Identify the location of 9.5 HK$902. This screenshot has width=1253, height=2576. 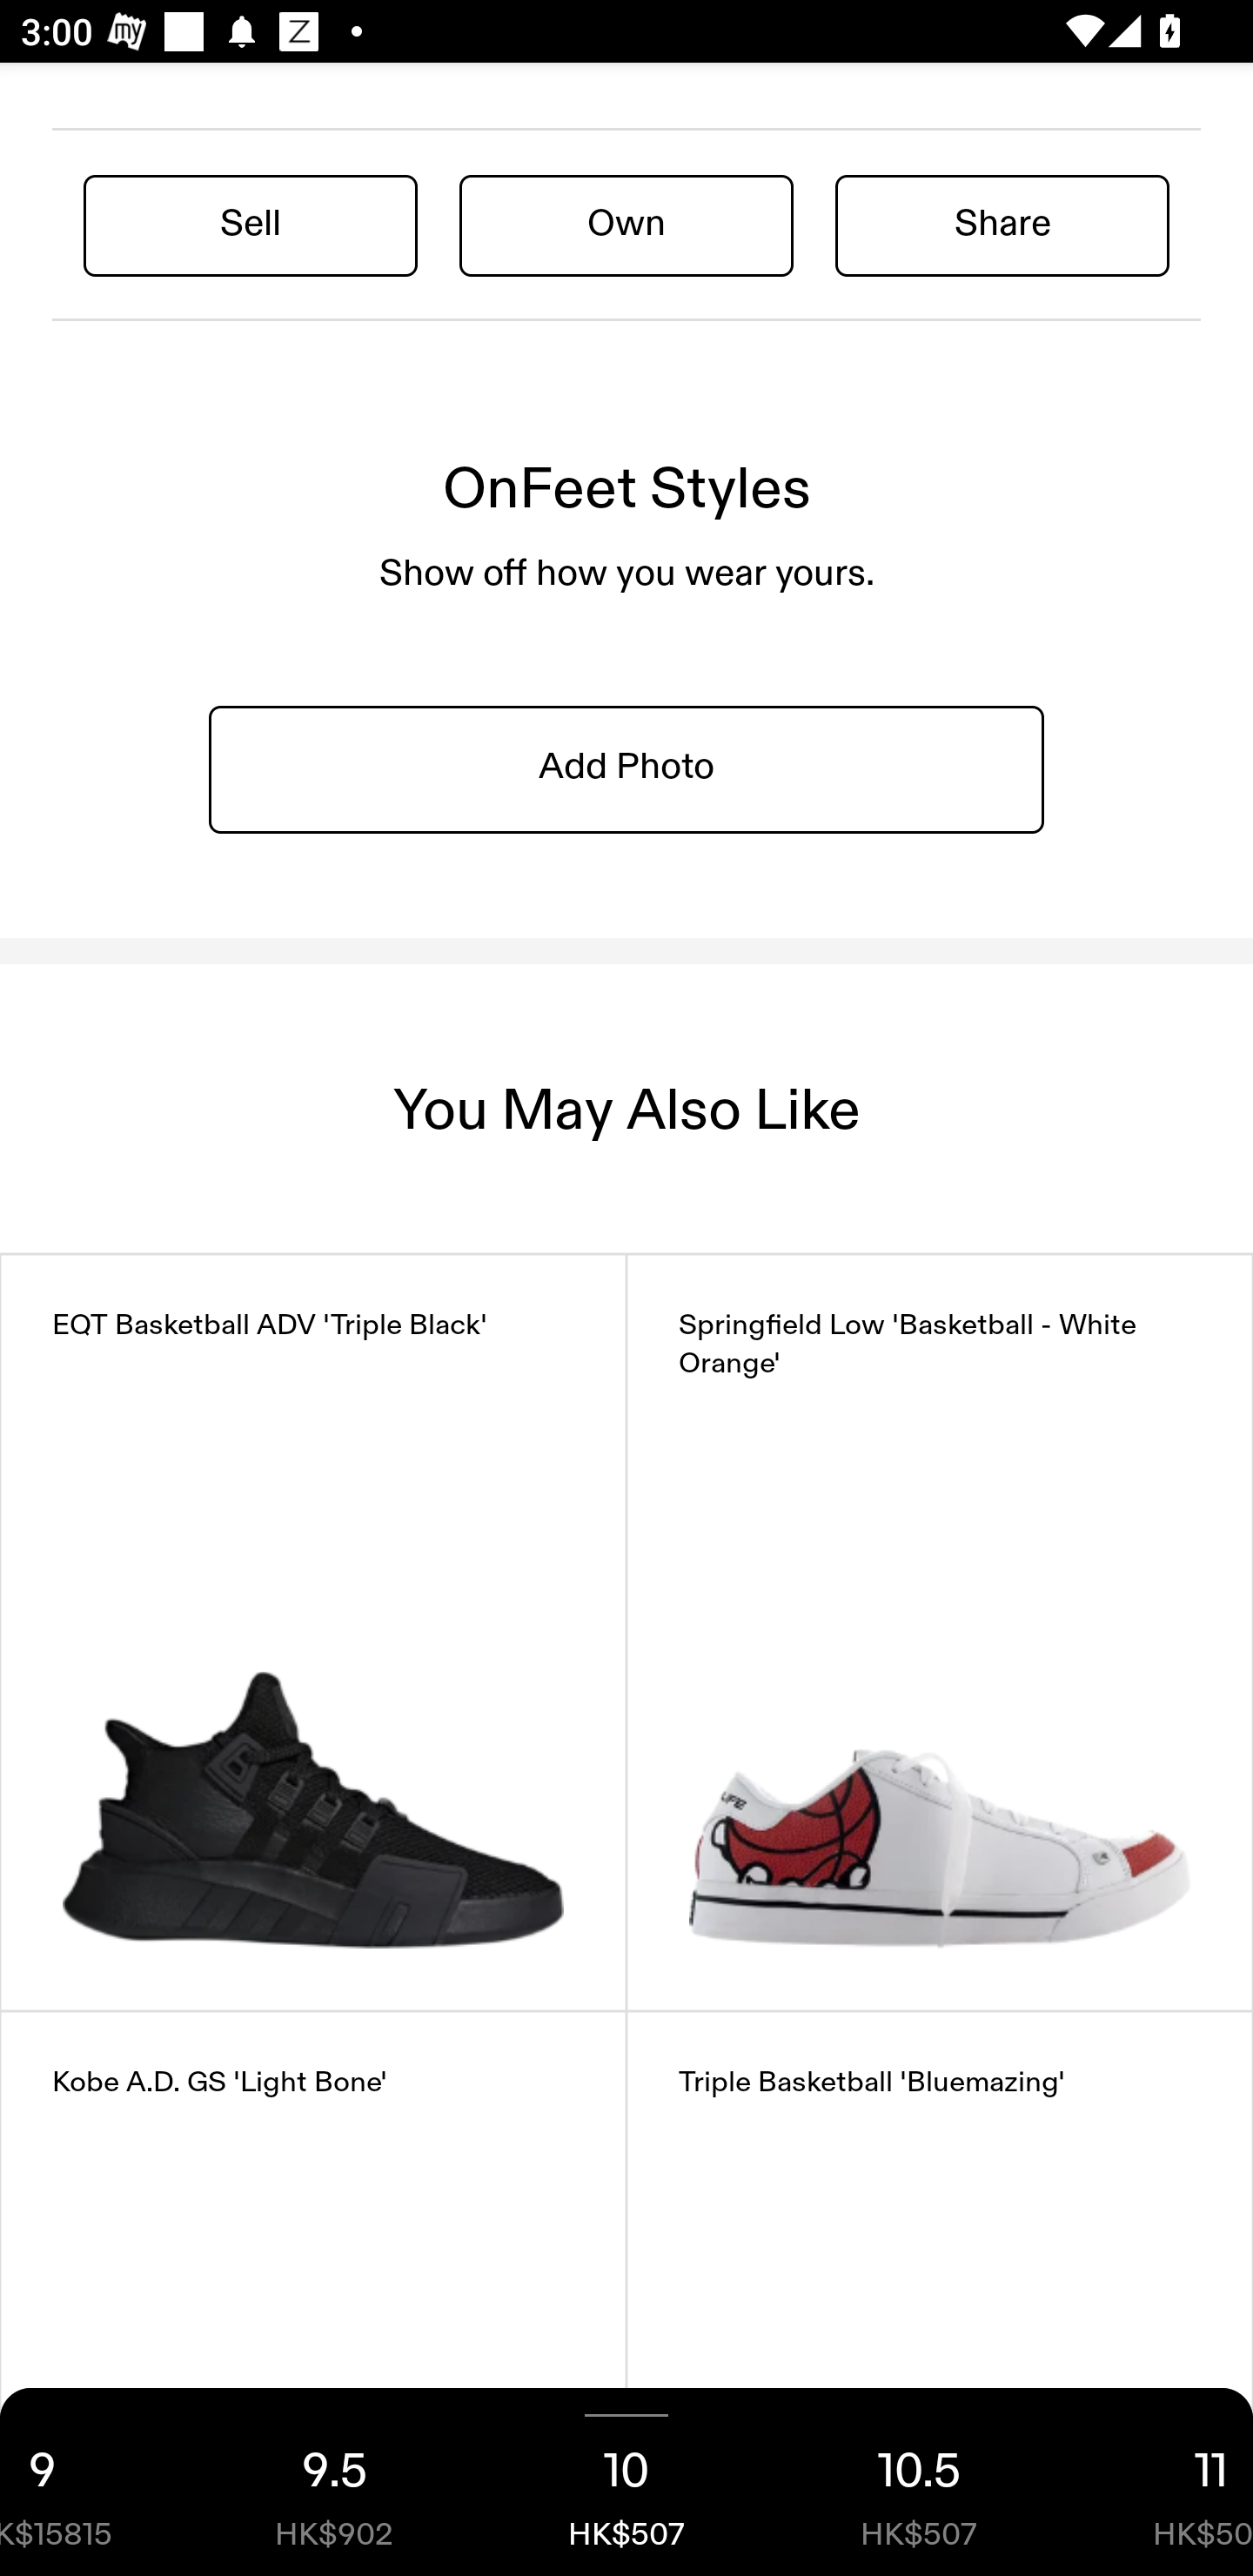
(334, 2482).